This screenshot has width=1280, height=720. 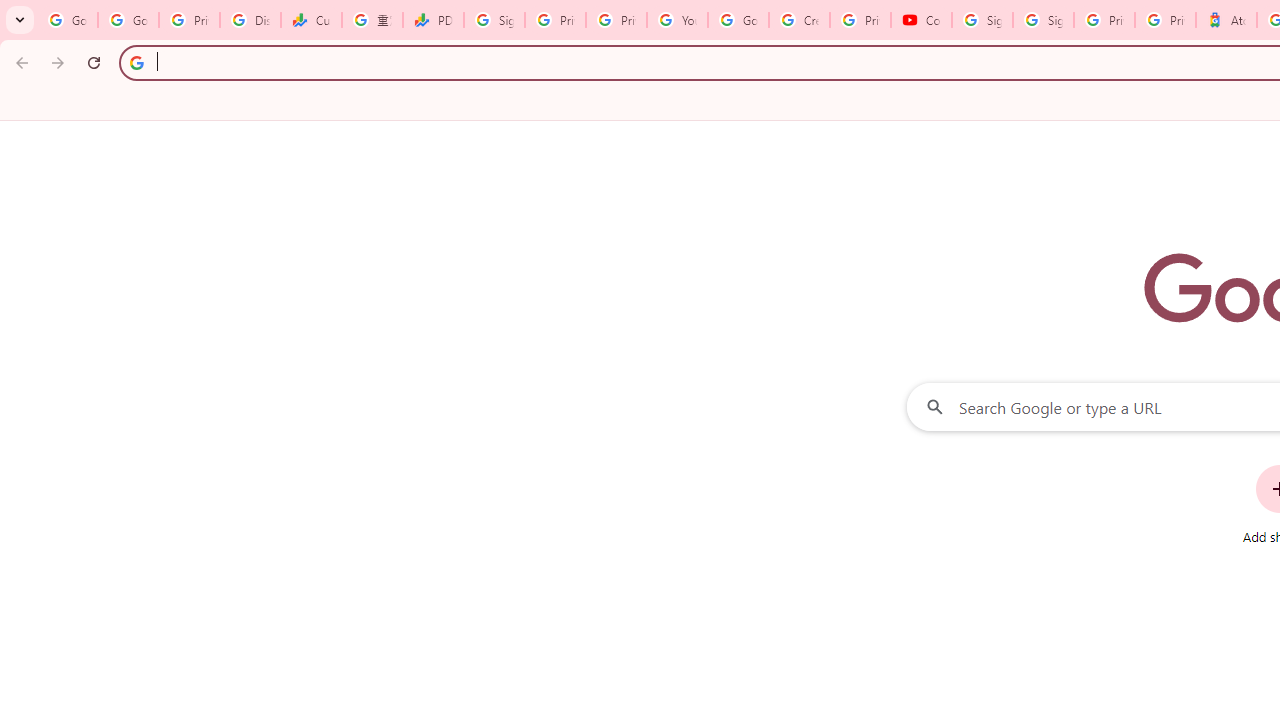 I want to click on Privacy Checkup, so click(x=616, y=20).